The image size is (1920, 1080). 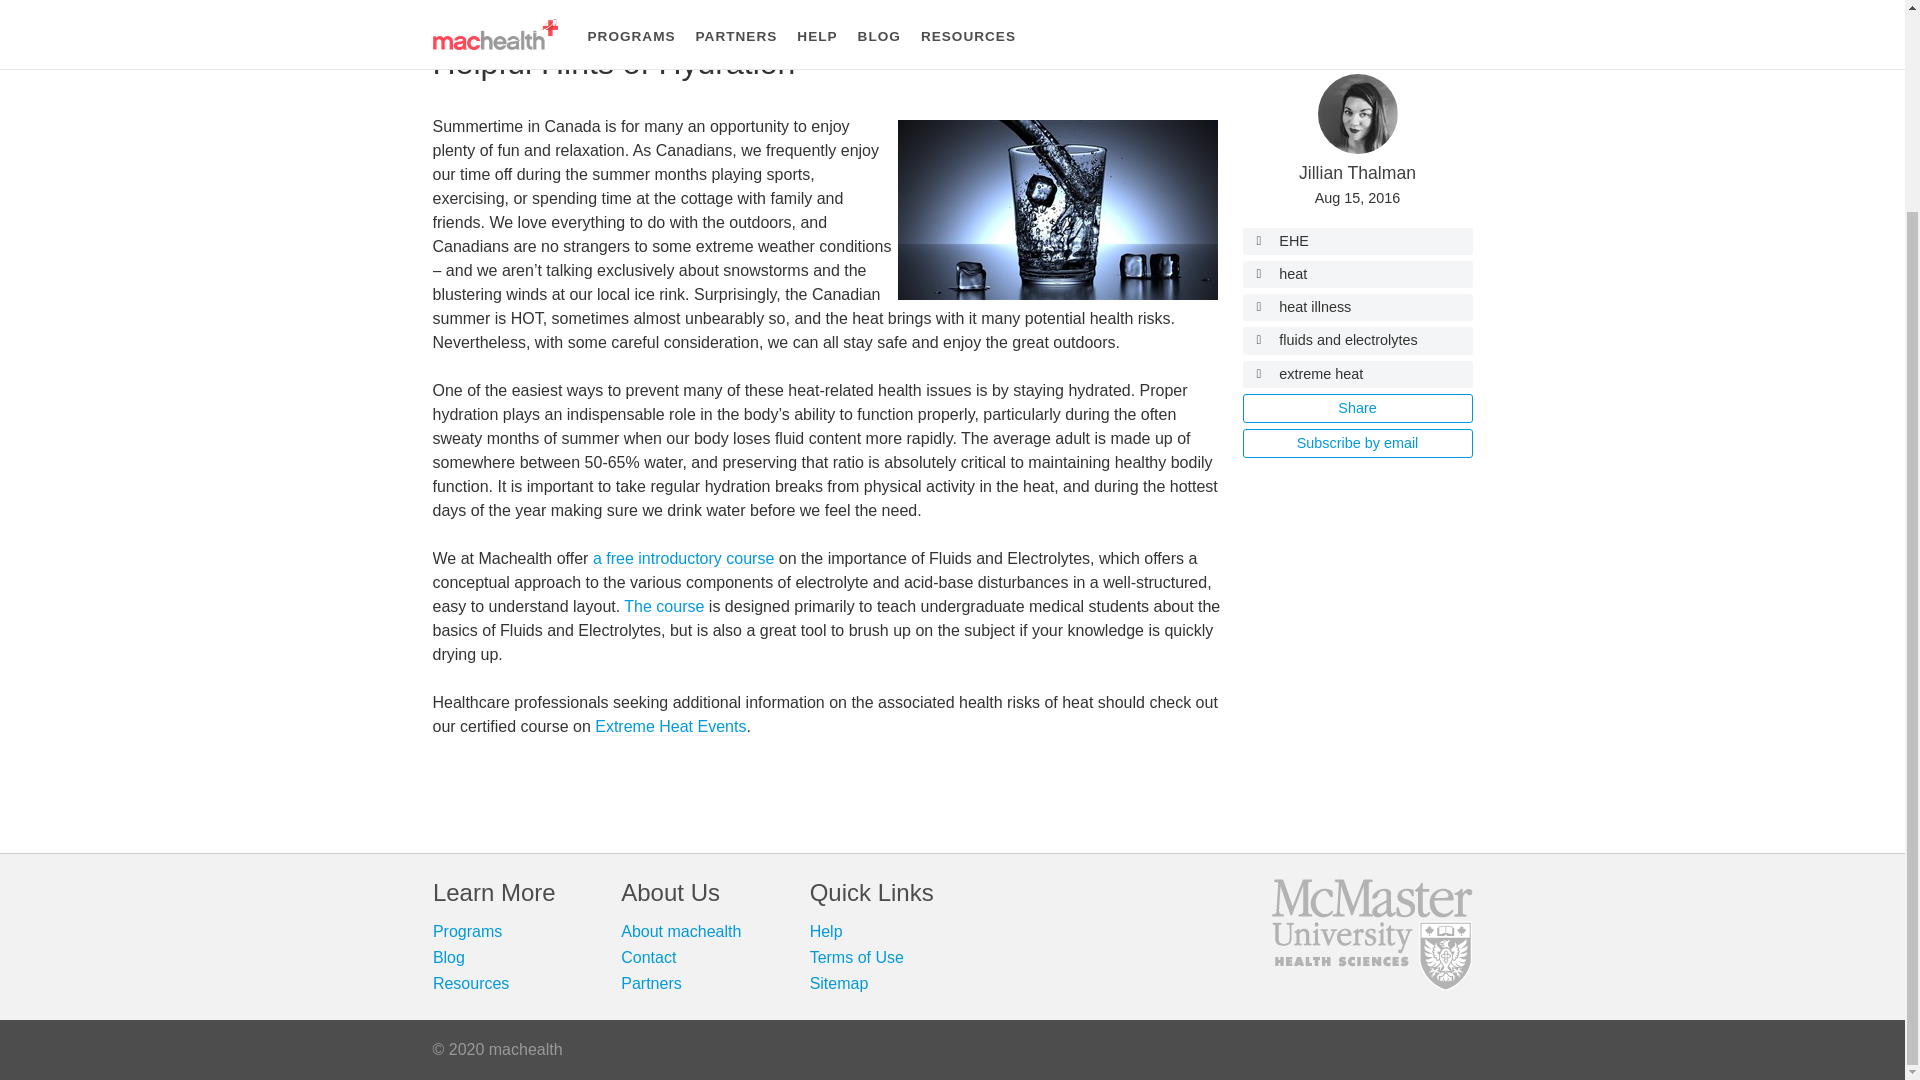 What do you see at coordinates (1357, 374) in the screenshot?
I see `extreme heat` at bounding box center [1357, 374].